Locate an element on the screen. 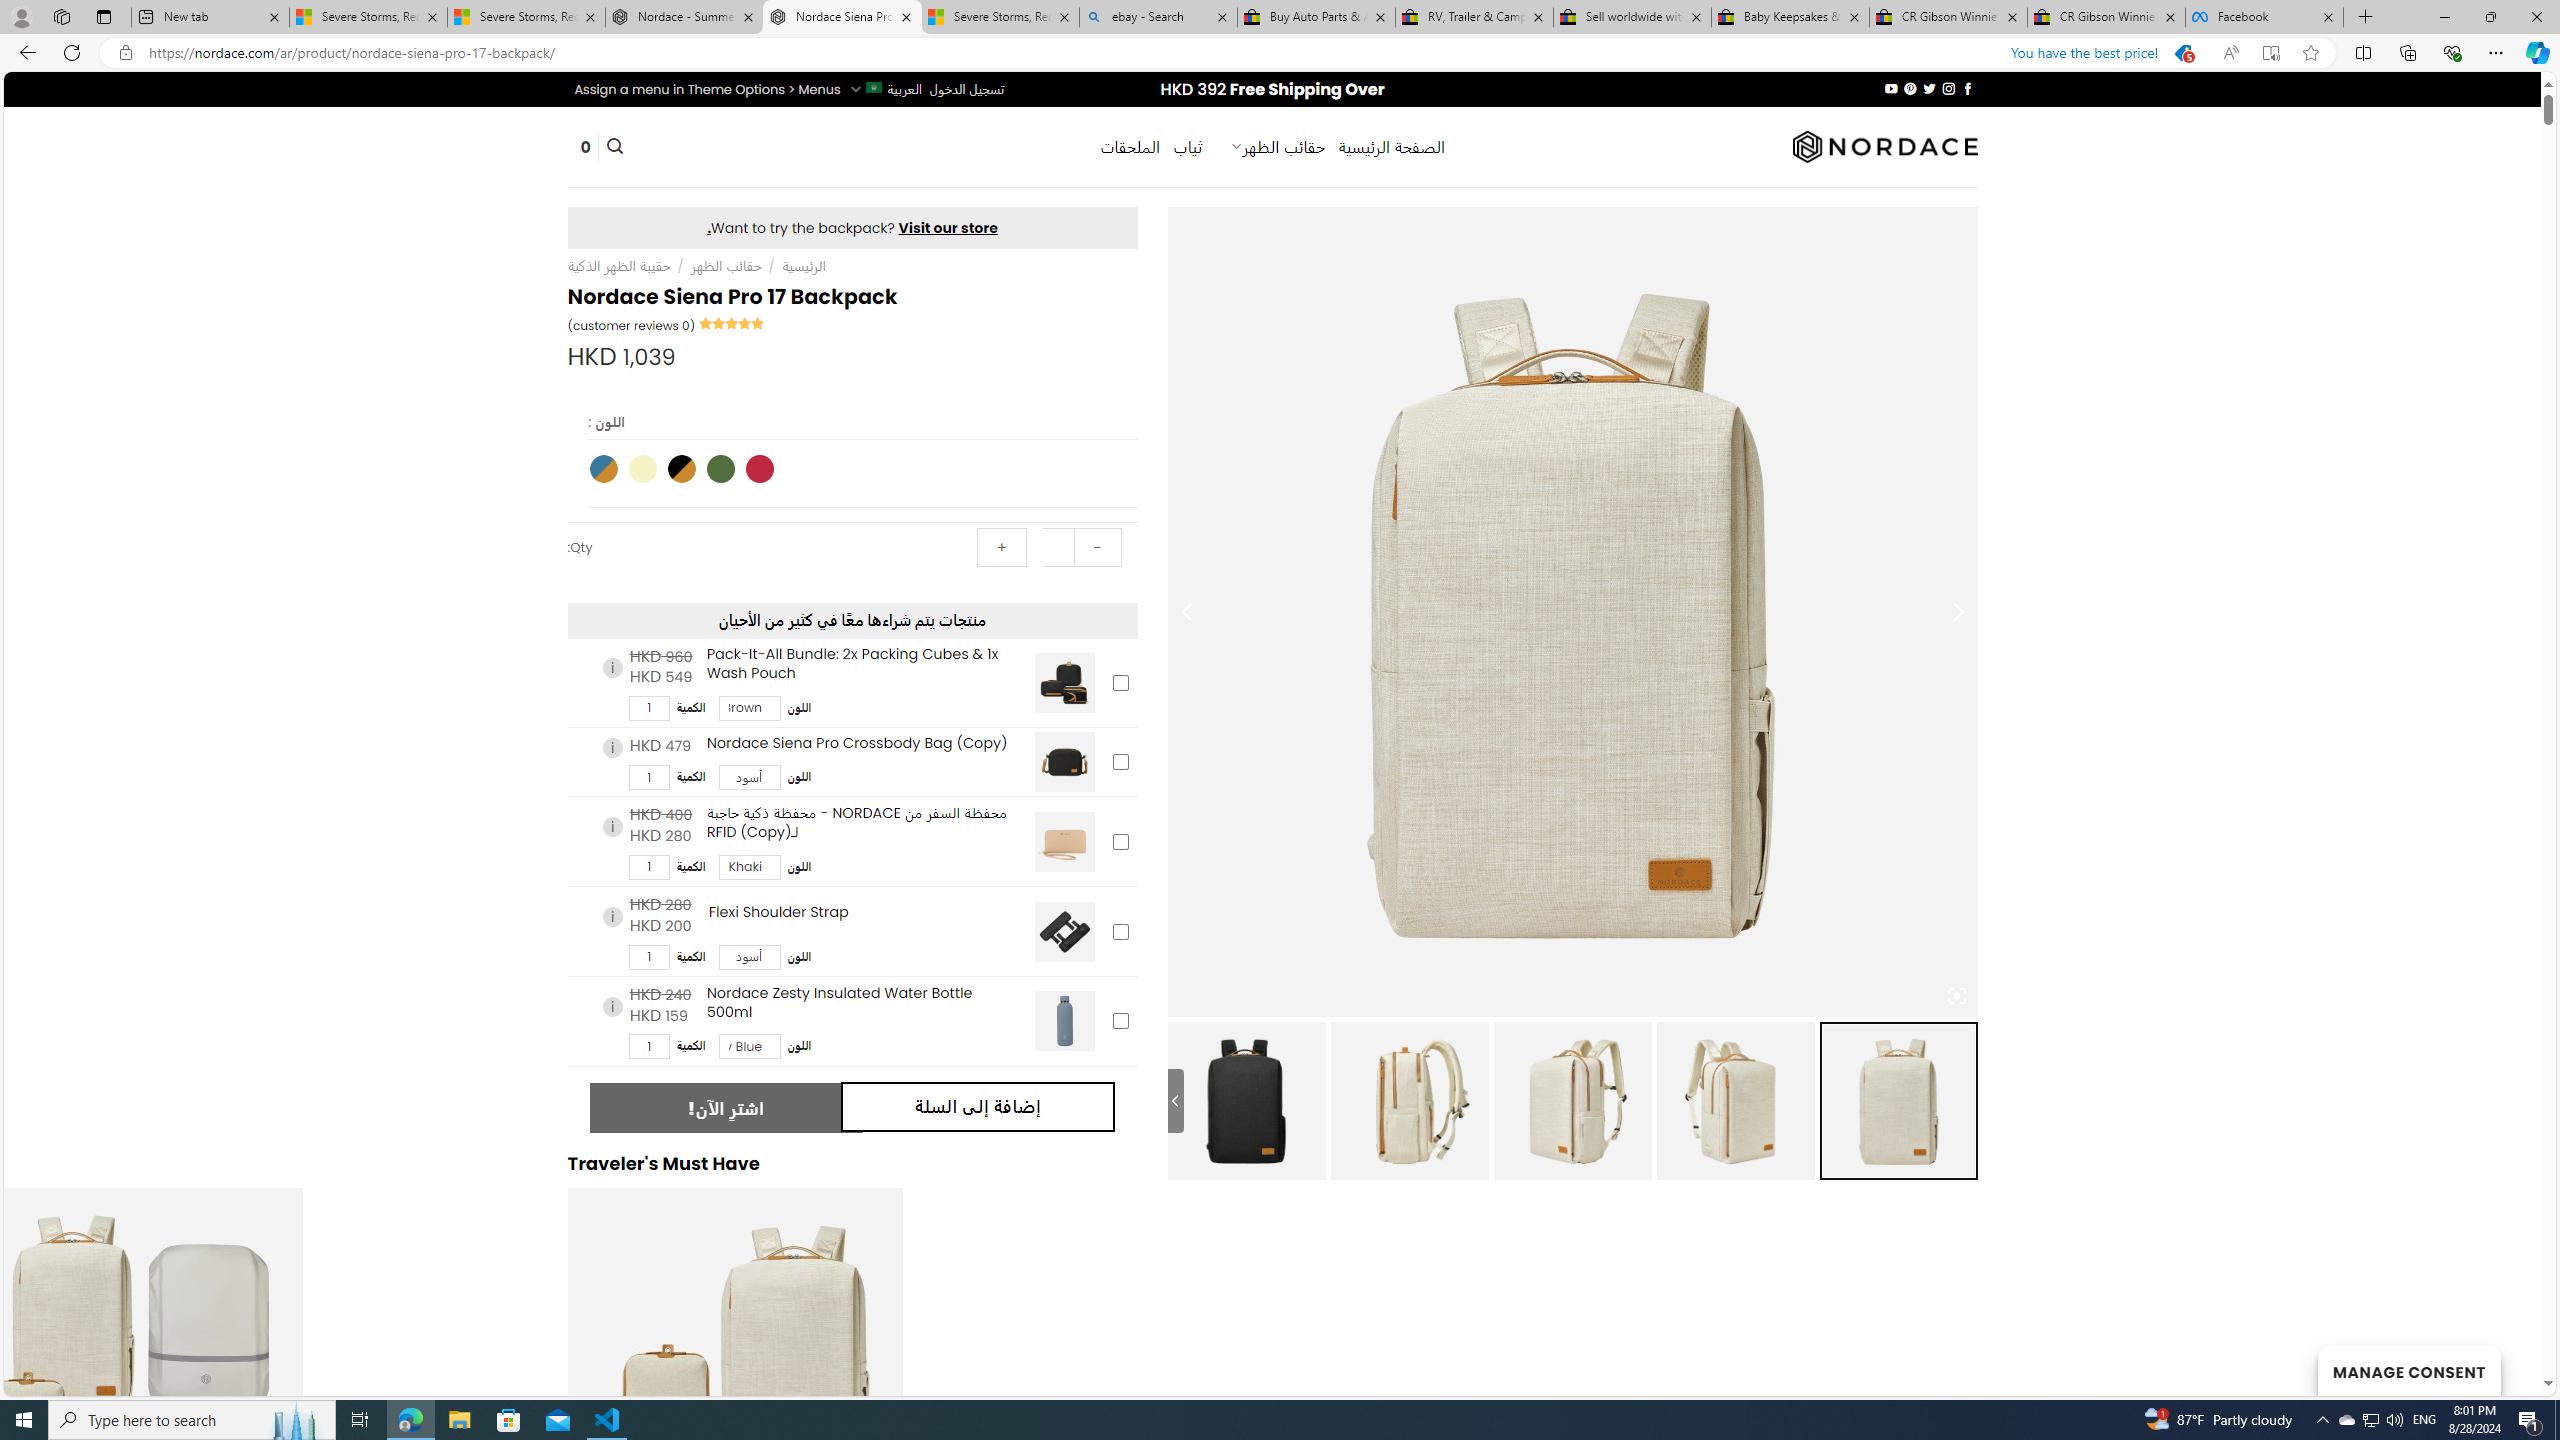 This screenshot has width=2560, height=1440. Buy Auto Parts & Accessories | eBay is located at coordinates (1315, 17).